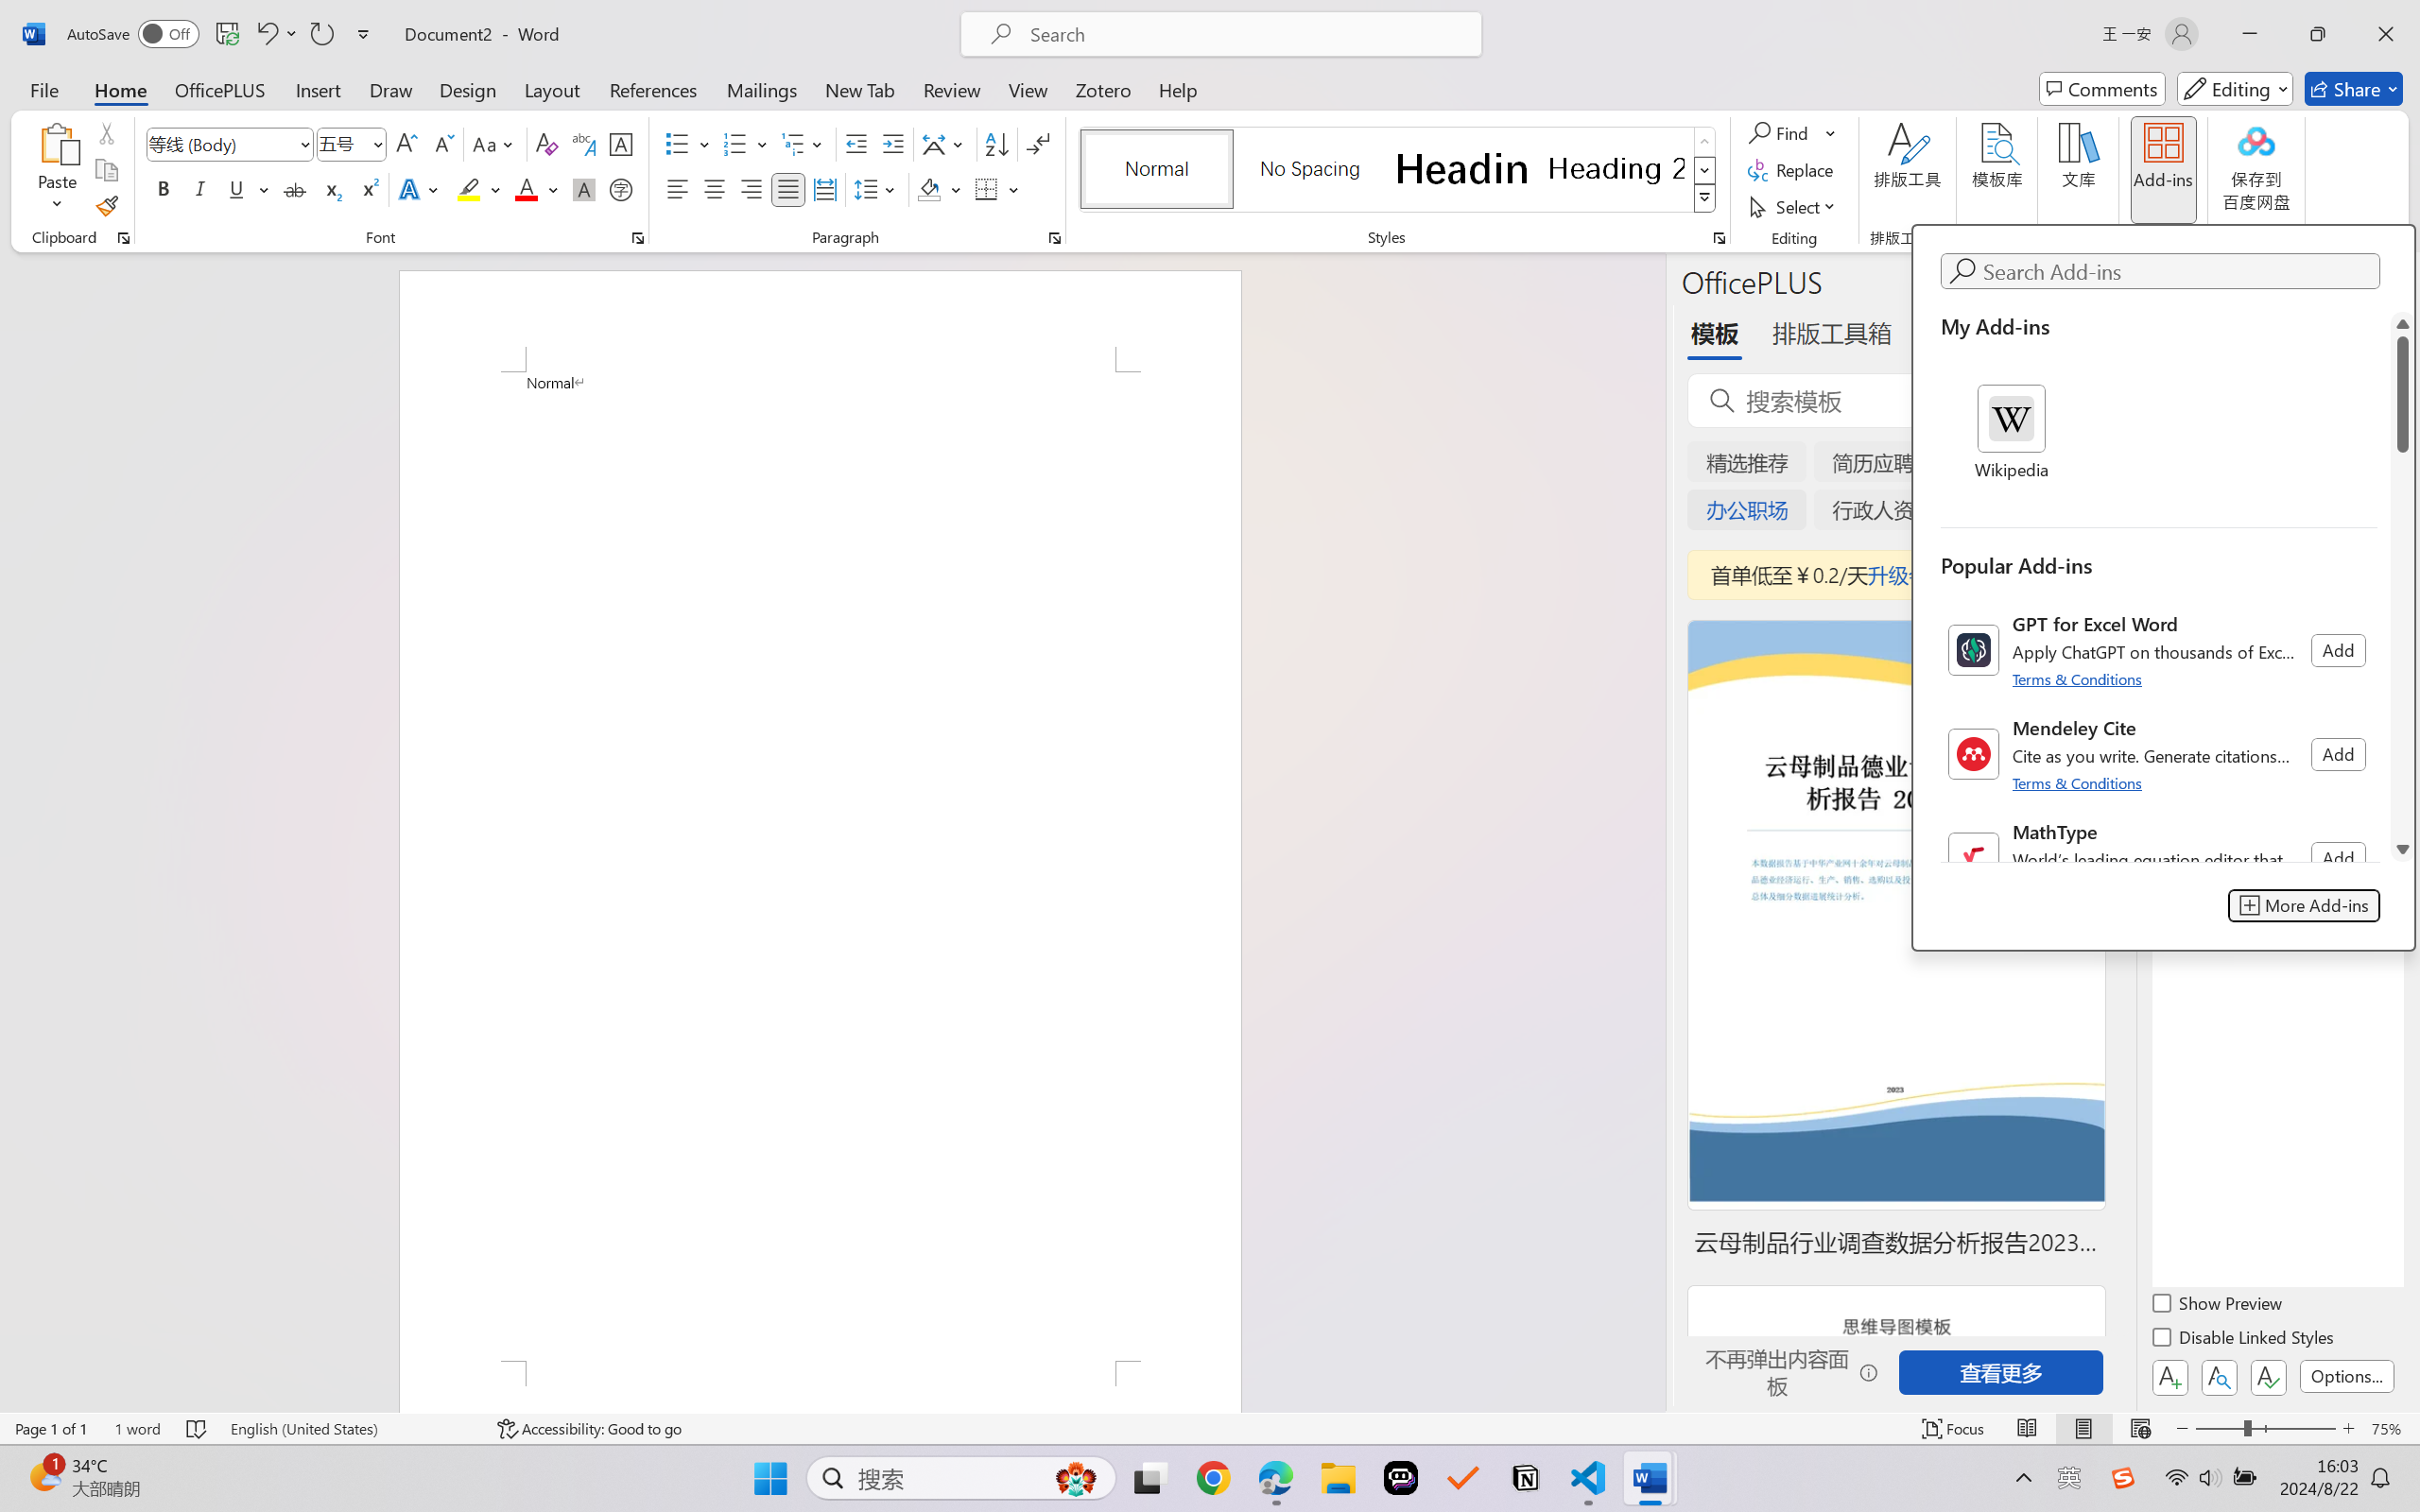 Image resolution: width=2420 pixels, height=1512 pixels. I want to click on Mode, so click(2236, 89).